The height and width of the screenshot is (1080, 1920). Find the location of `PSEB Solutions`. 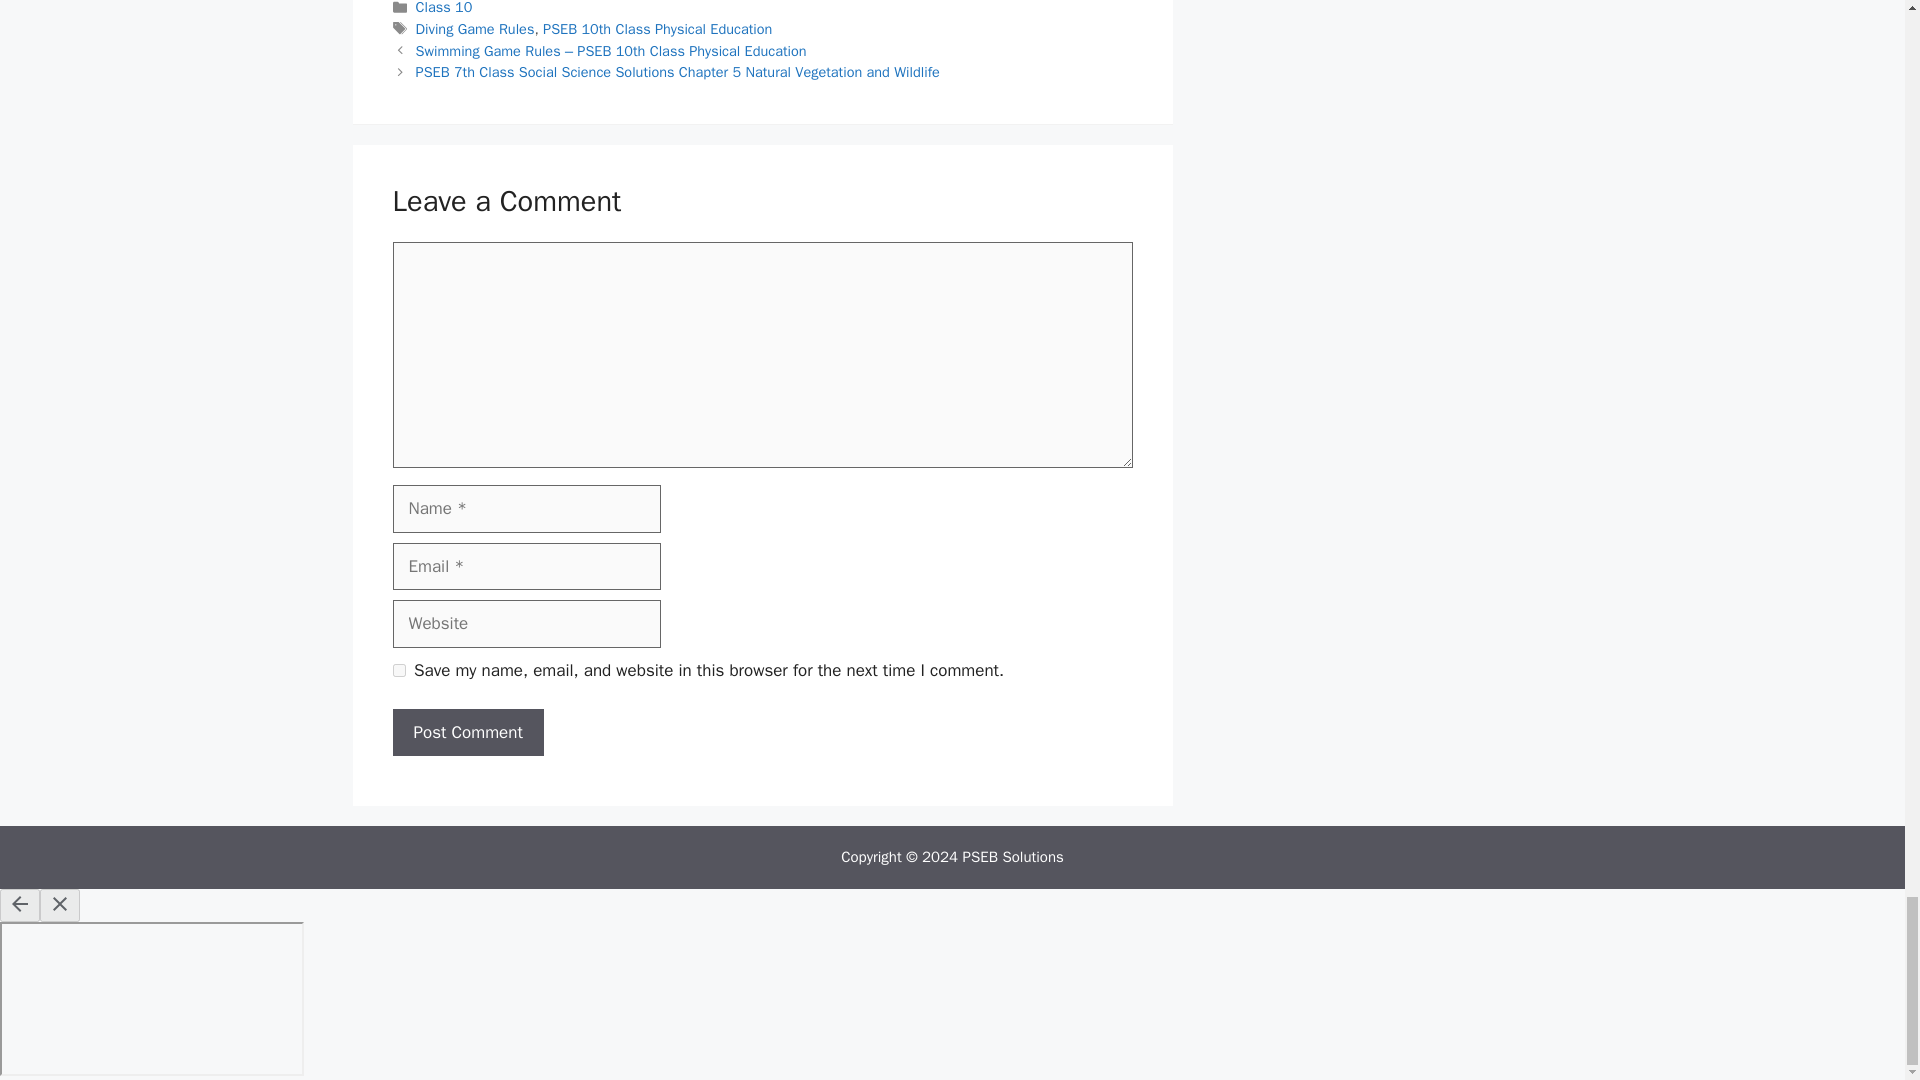

PSEB Solutions is located at coordinates (1013, 856).